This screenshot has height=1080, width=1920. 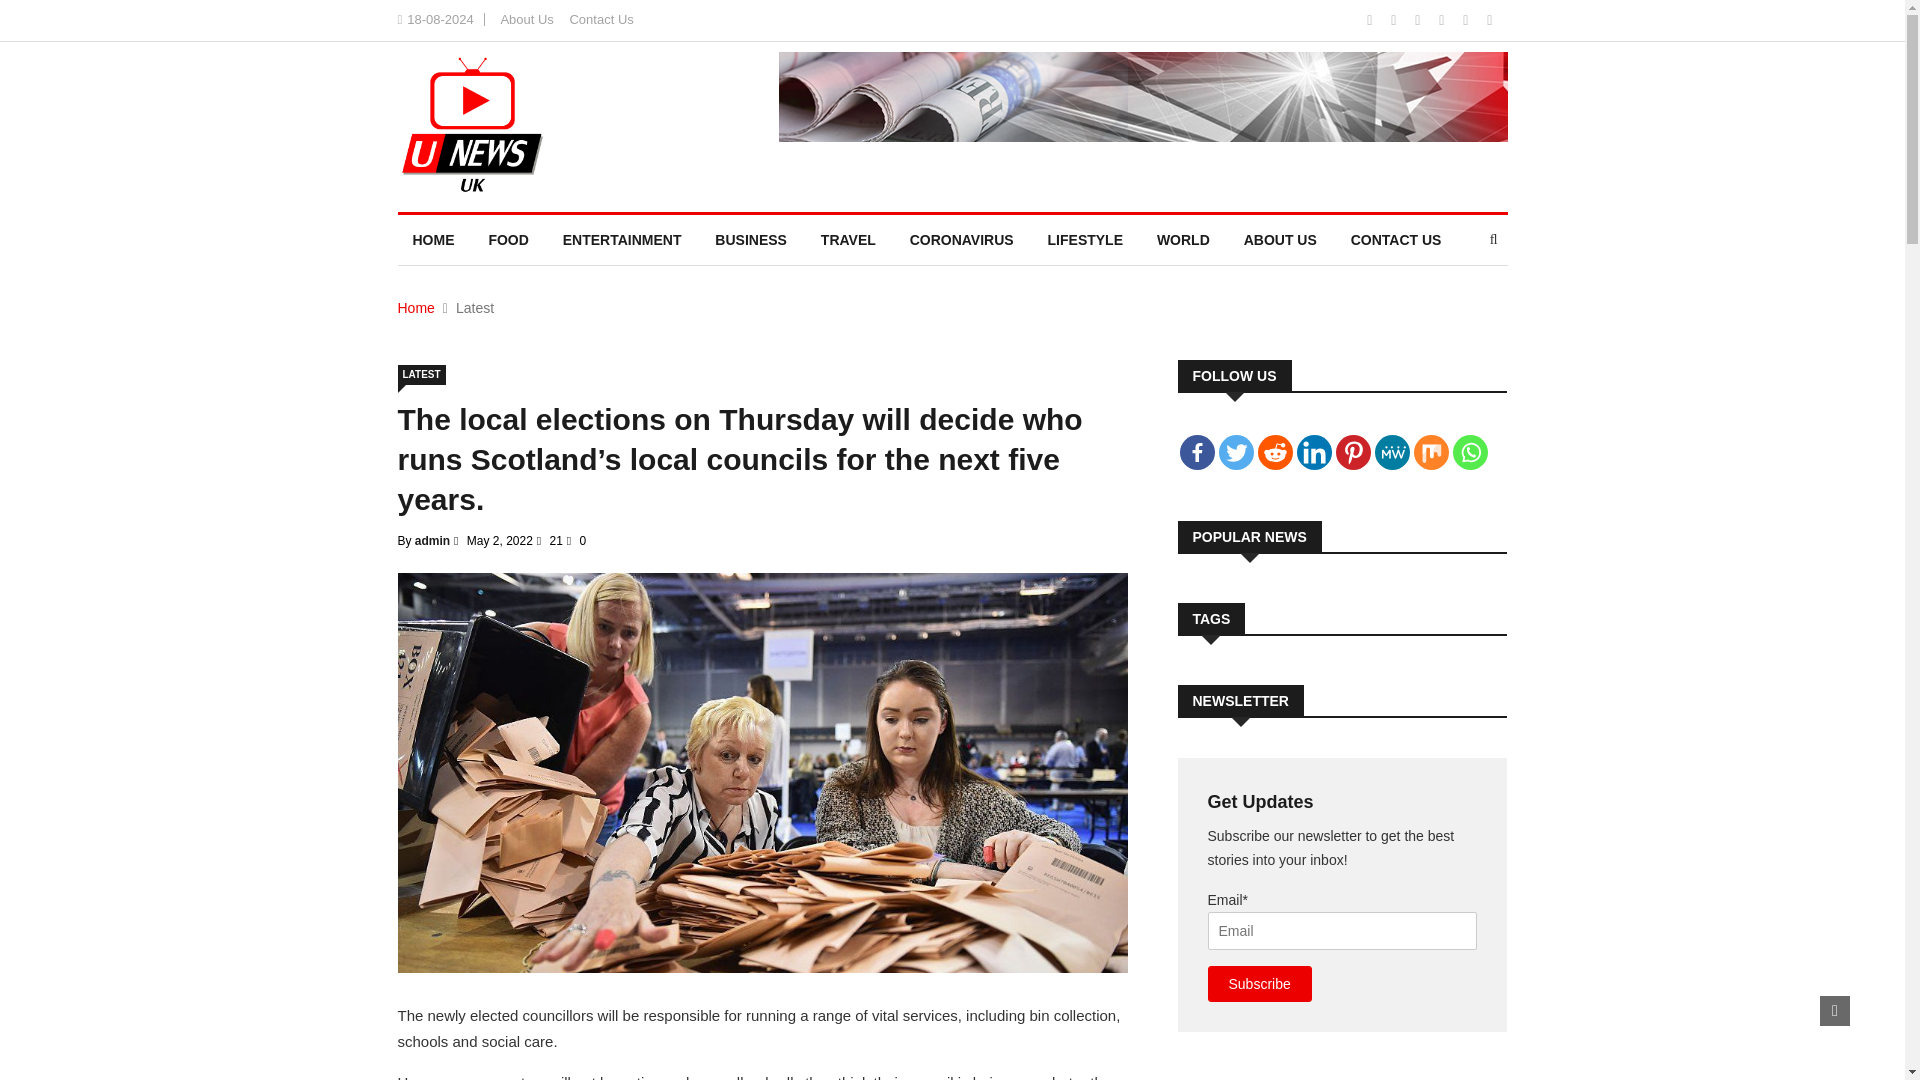 What do you see at coordinates (1183, 239) in the screenshot?
I see `WORLD` at bounding box center [1183, 239].